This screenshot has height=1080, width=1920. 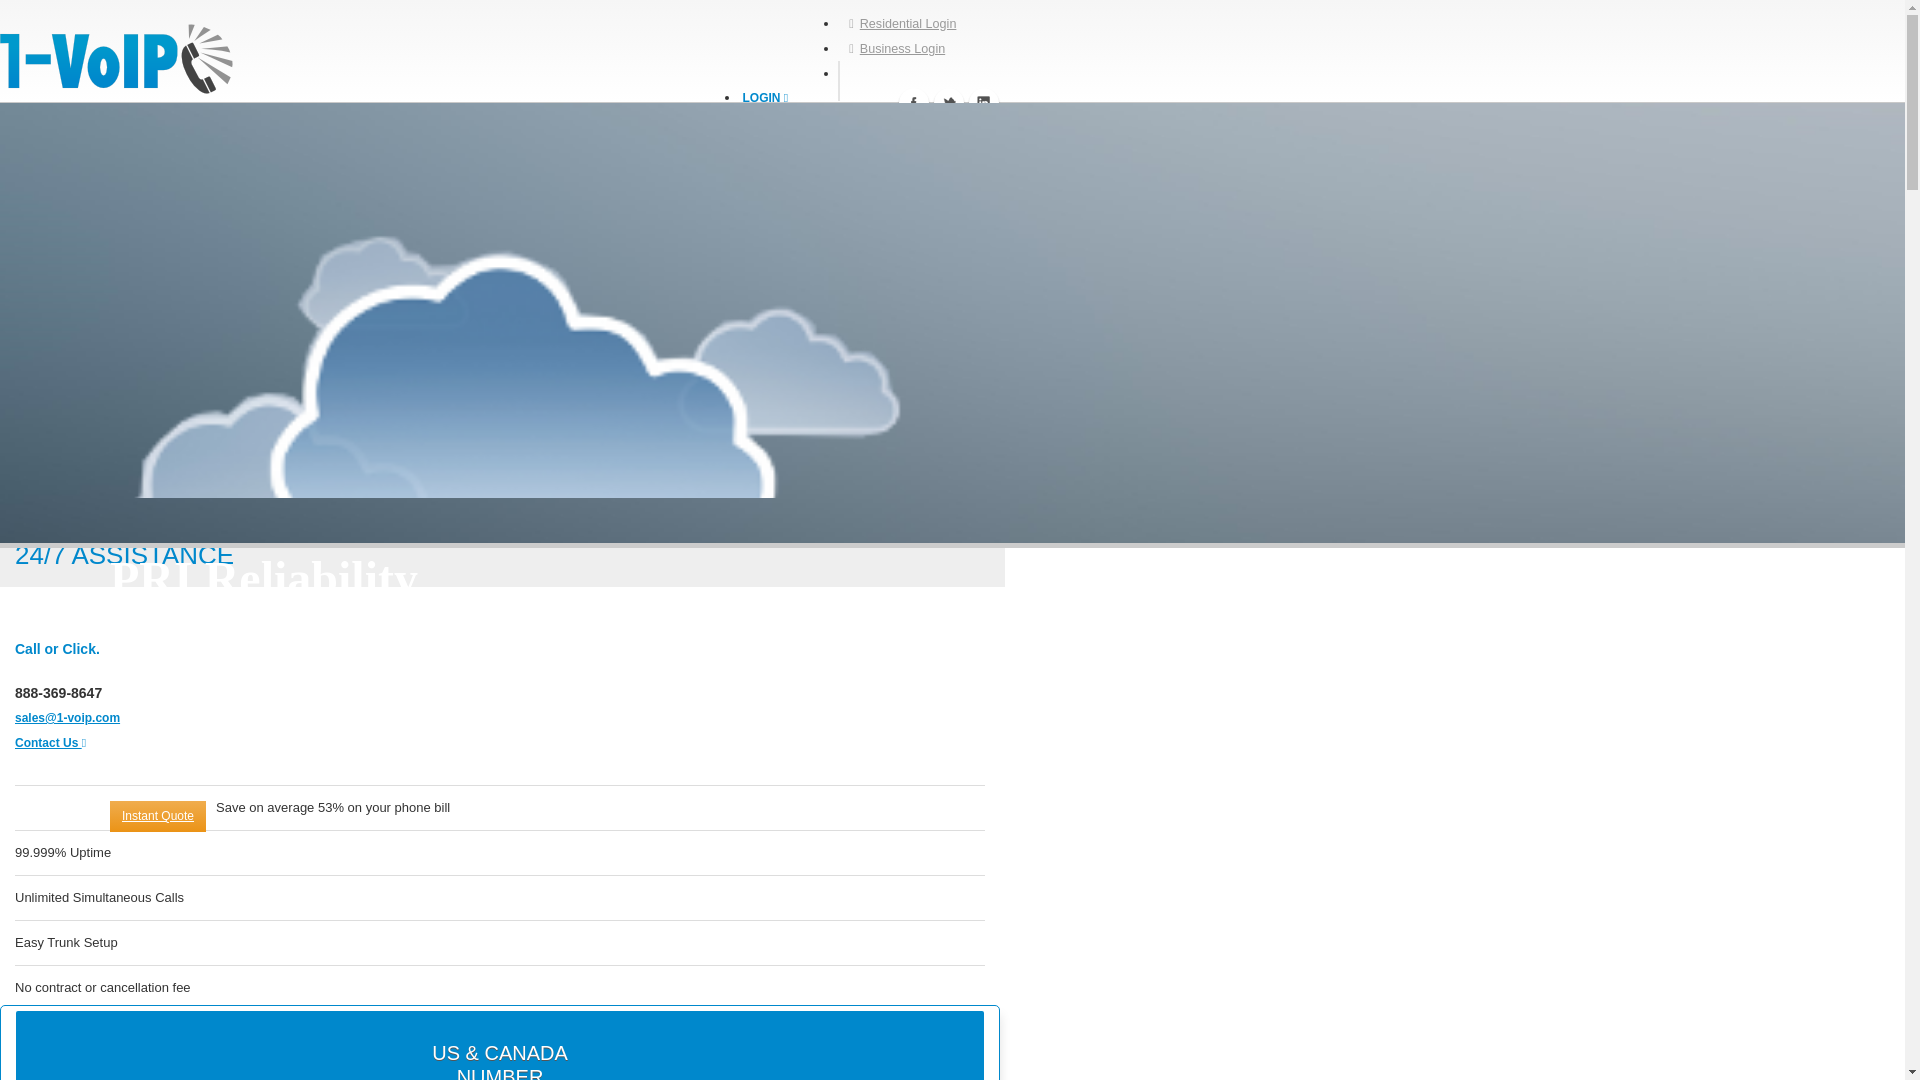 What do you see at coordinates (812, 329) in the screenshot?
I see `VoIP FAQ` at bounding box center [812, 329].